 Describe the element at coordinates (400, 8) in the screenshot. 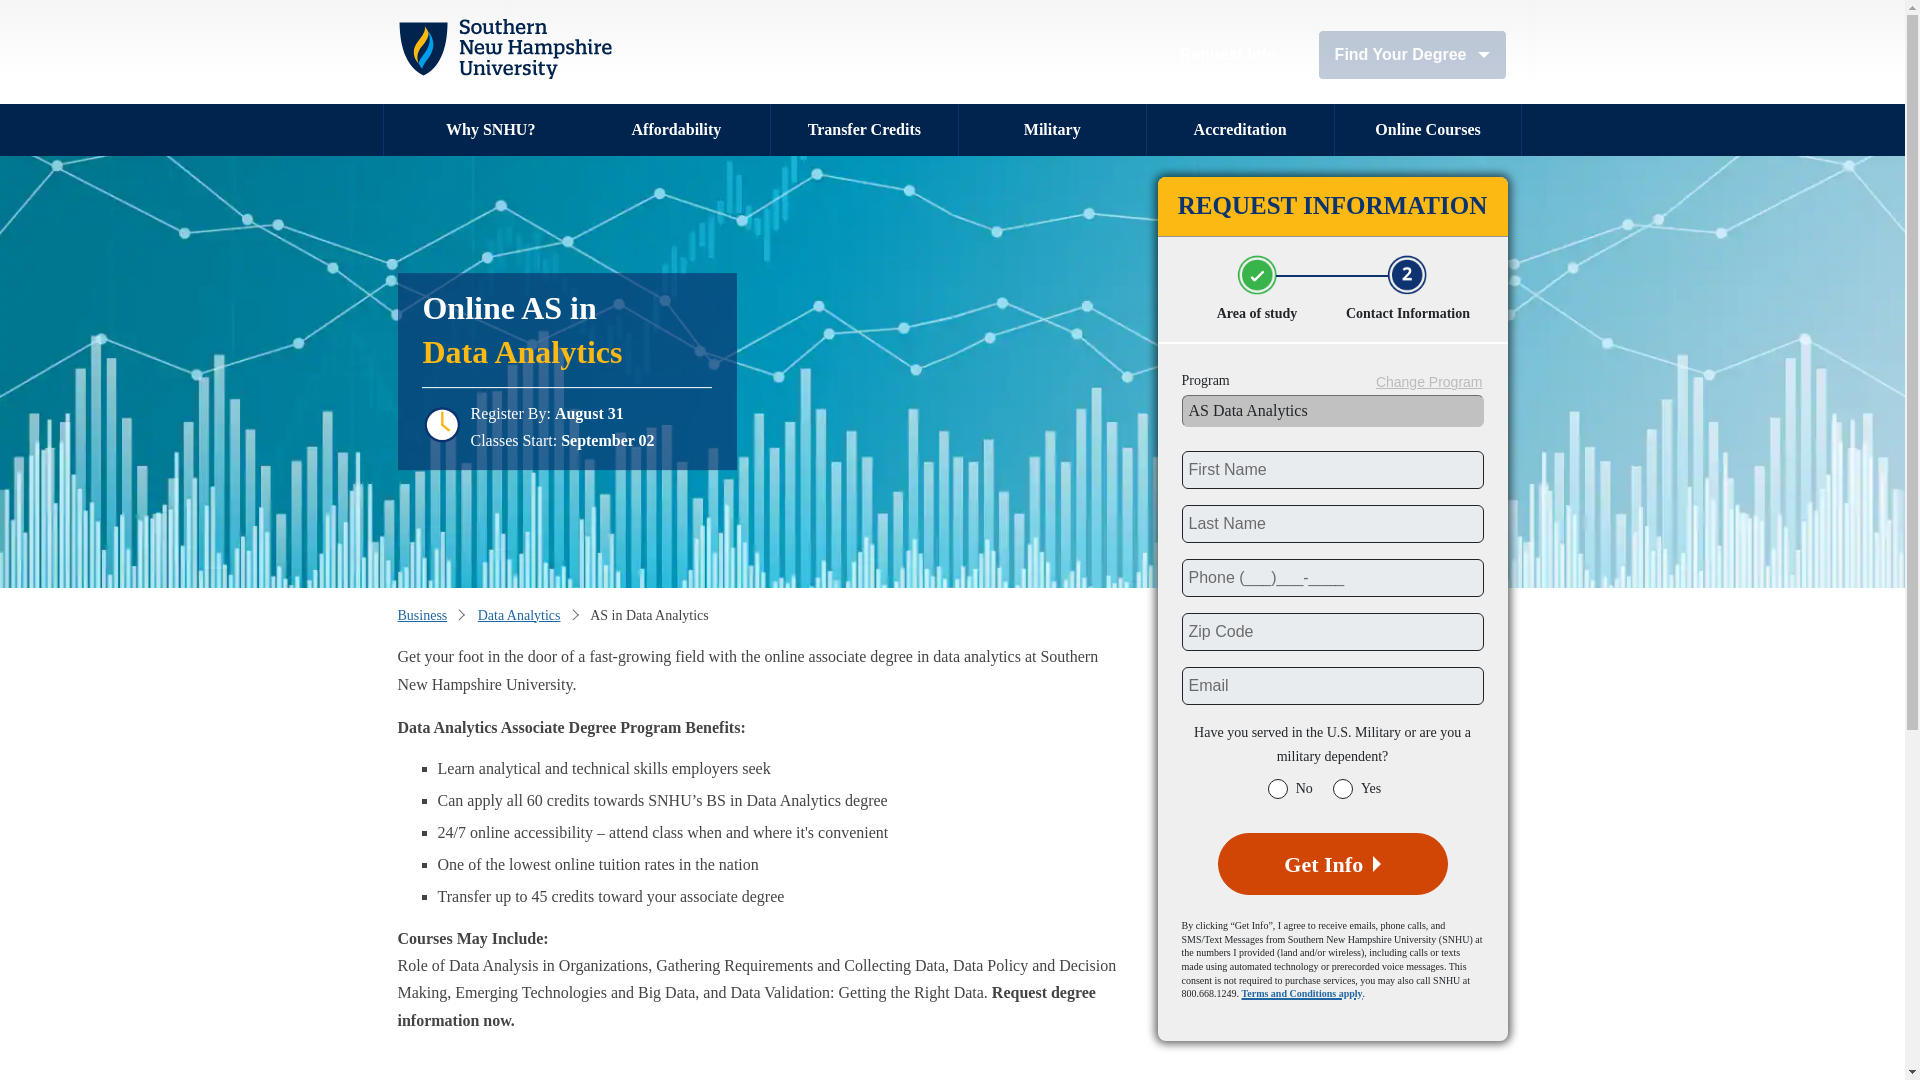

I see `Skip to main content` at that location.